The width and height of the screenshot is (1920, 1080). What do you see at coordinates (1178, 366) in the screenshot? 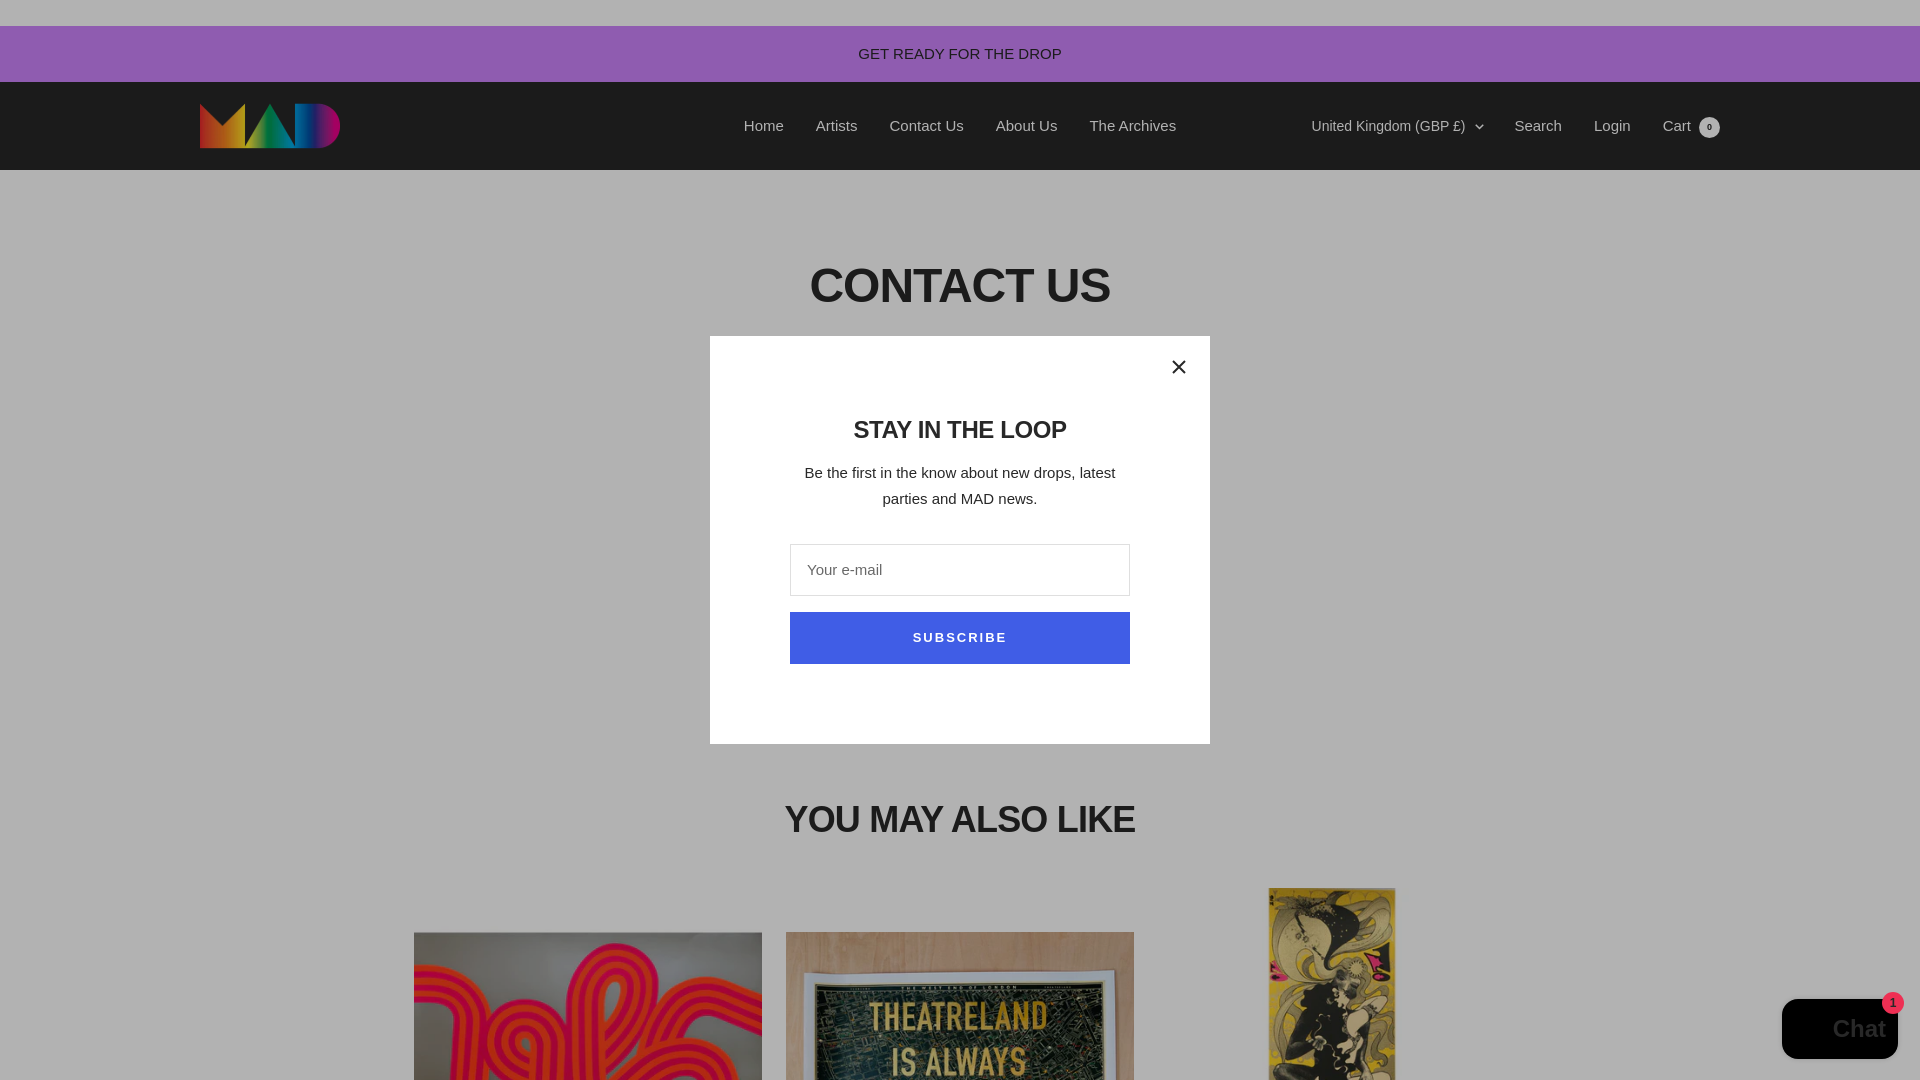
I see `Close` at bounding box center [1178, 366].